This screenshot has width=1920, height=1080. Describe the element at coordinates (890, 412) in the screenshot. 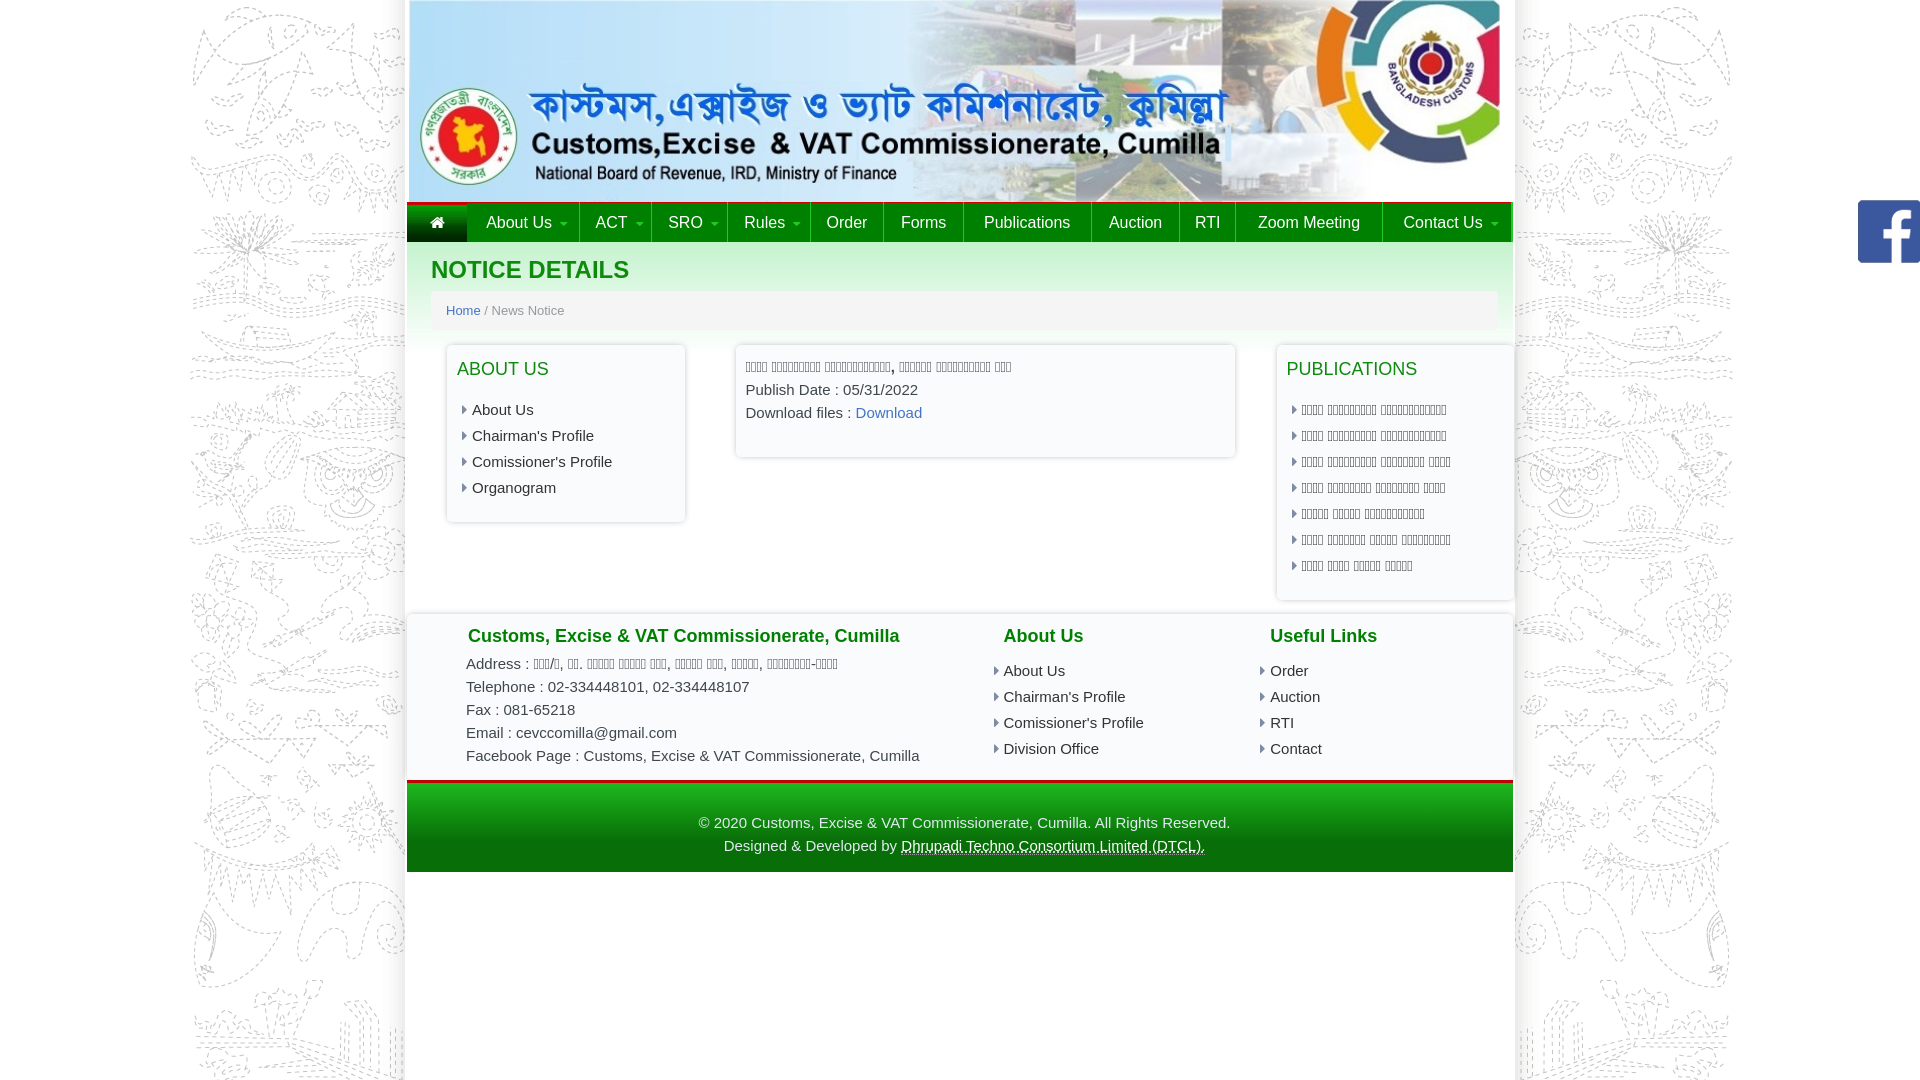

I see `Download` at that location.